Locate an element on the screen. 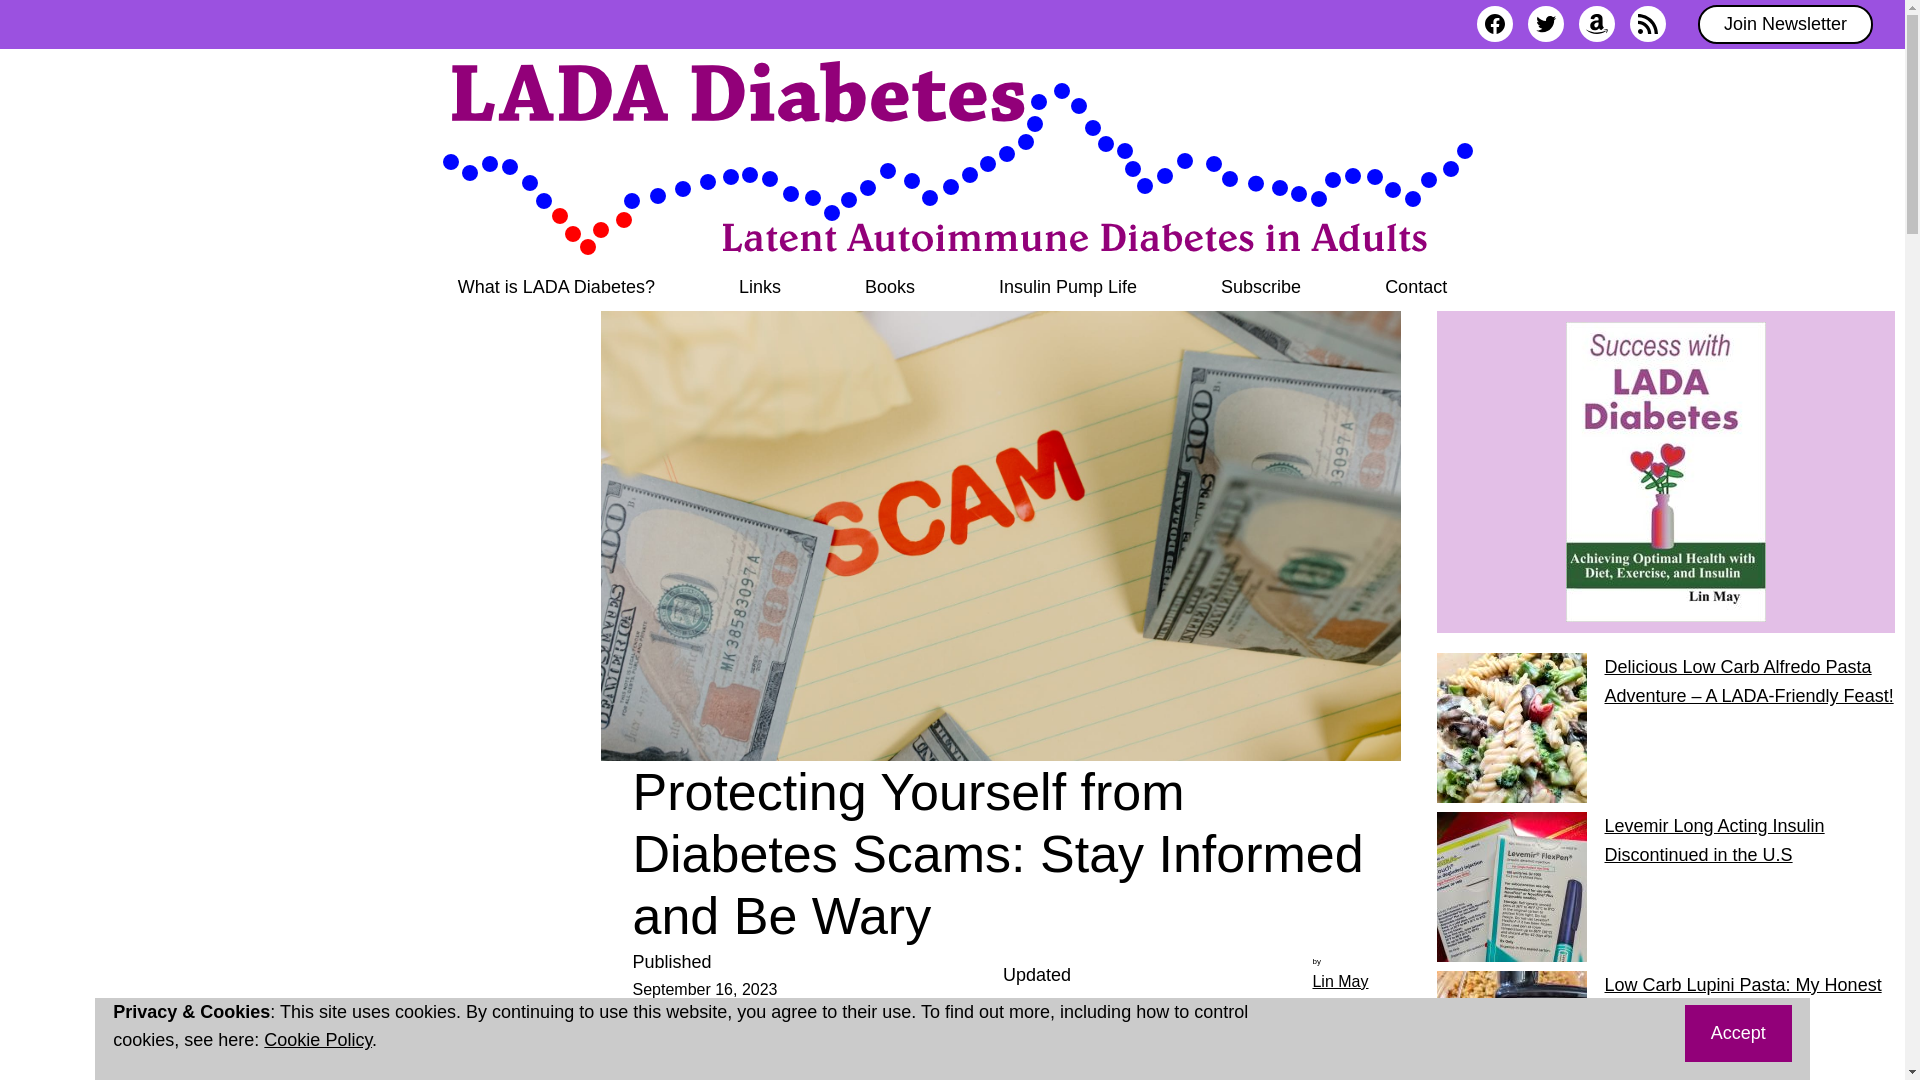 The width and height of the screenshot is (1920, 1080). Twitter is located at coordinates (1546, 24).